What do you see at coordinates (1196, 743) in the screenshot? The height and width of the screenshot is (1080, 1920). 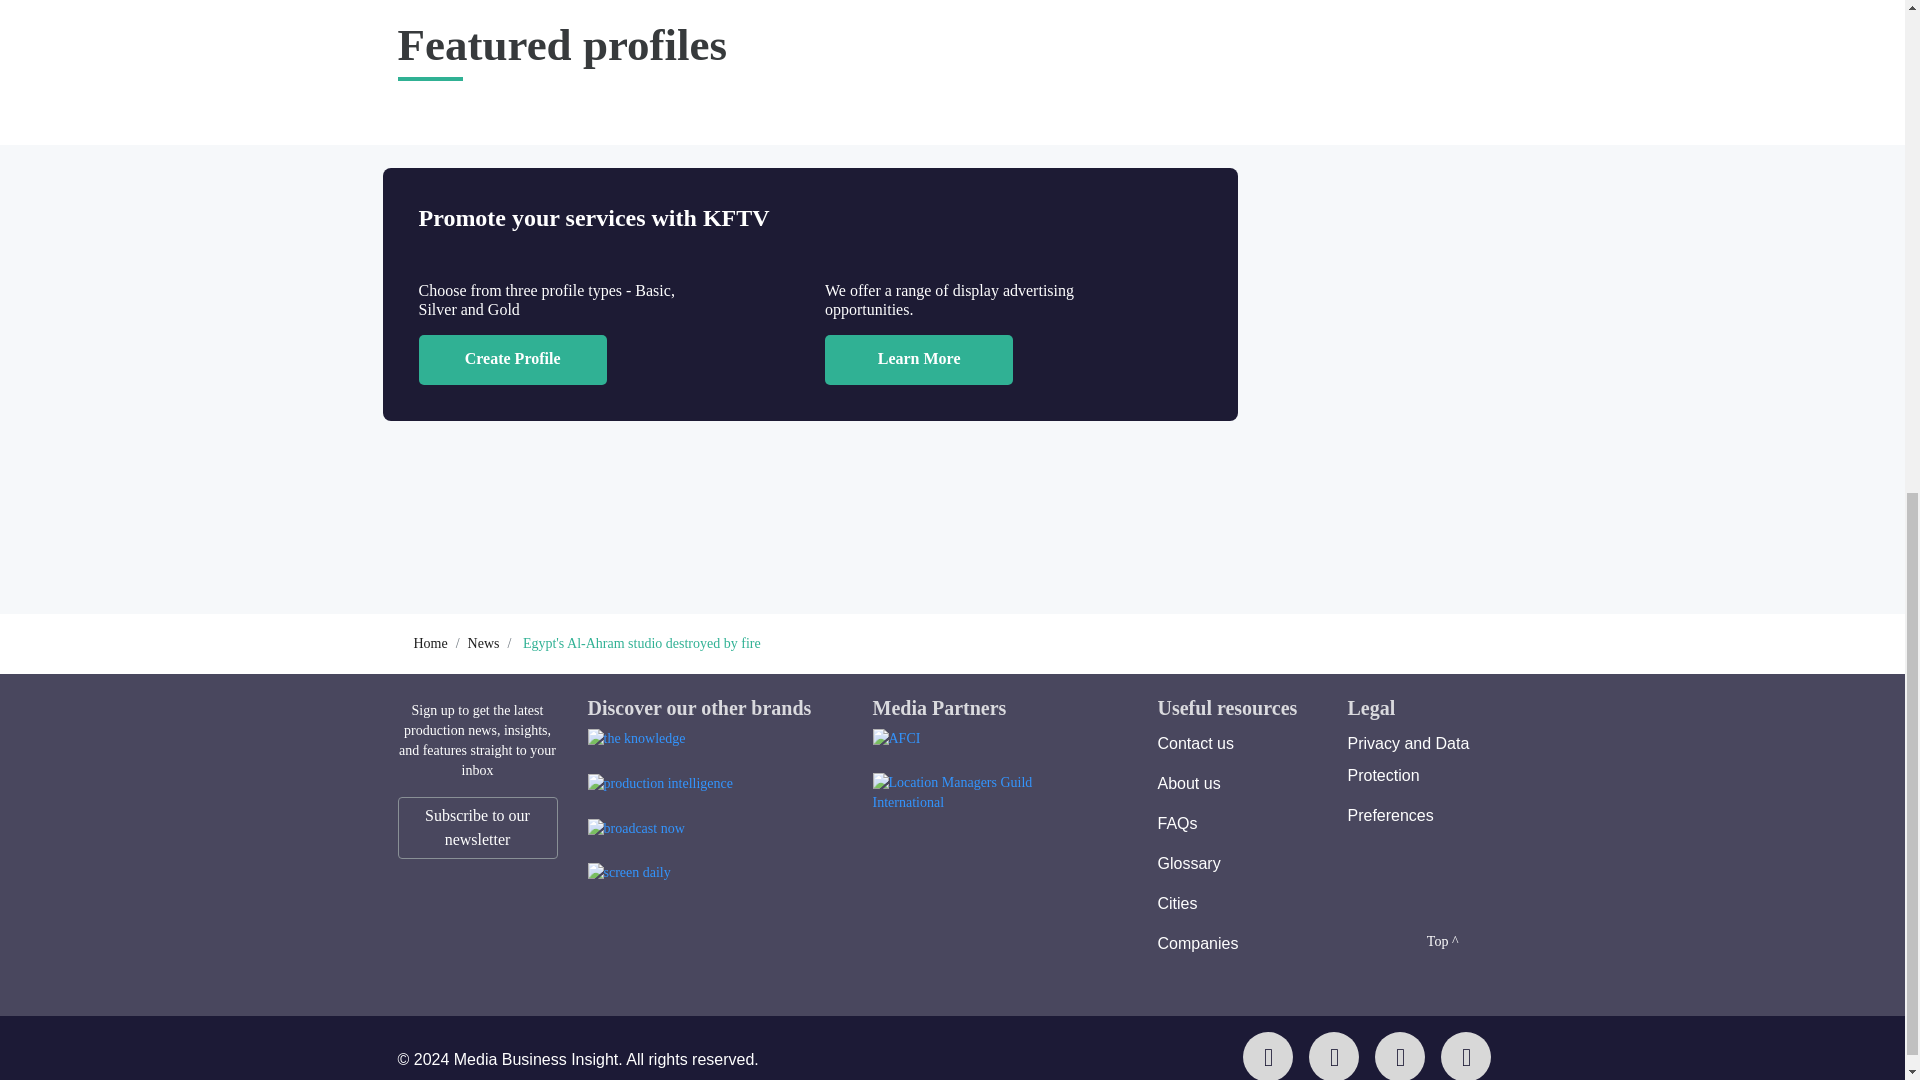 I see `Contact us` at bounding box center [1196, 743].